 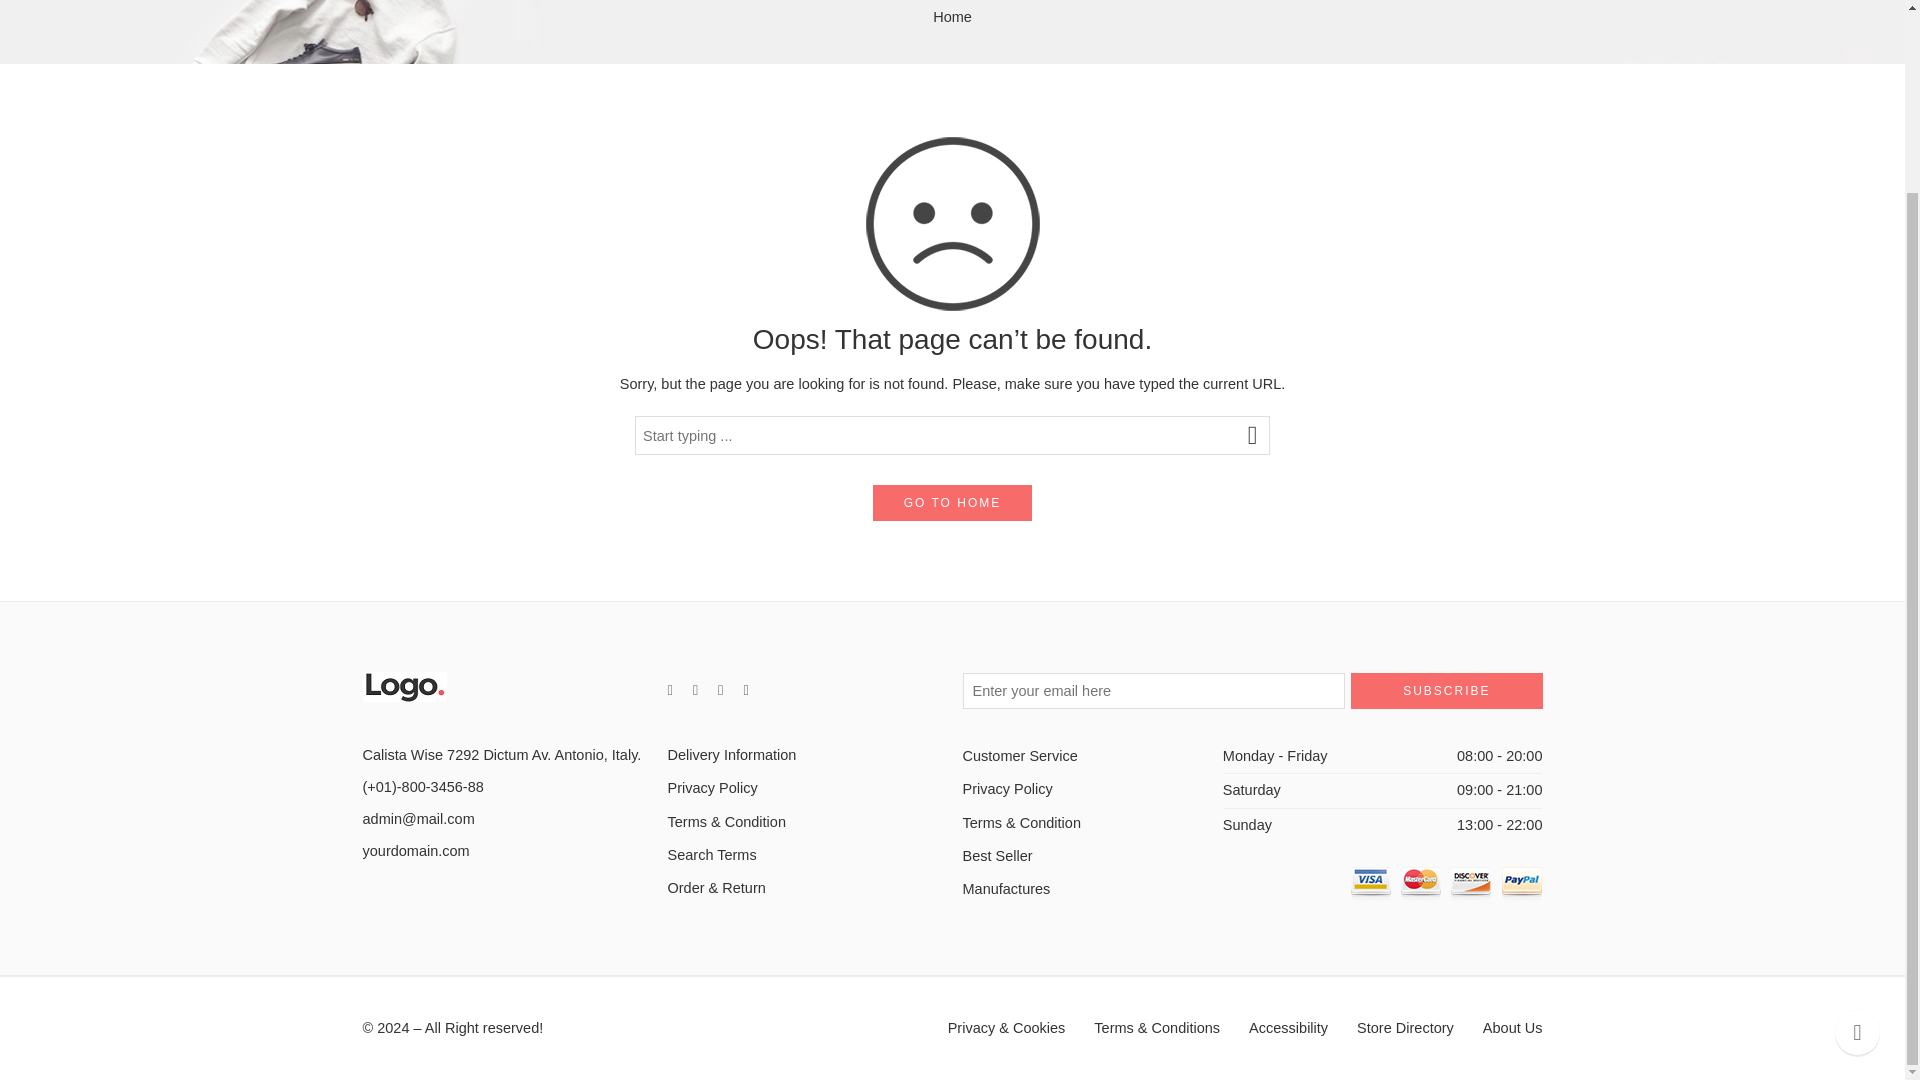 What do you see at coordinates (1091, 889) in the screenshot?
I see `Manufactures` at bounding box center [1091, 889].